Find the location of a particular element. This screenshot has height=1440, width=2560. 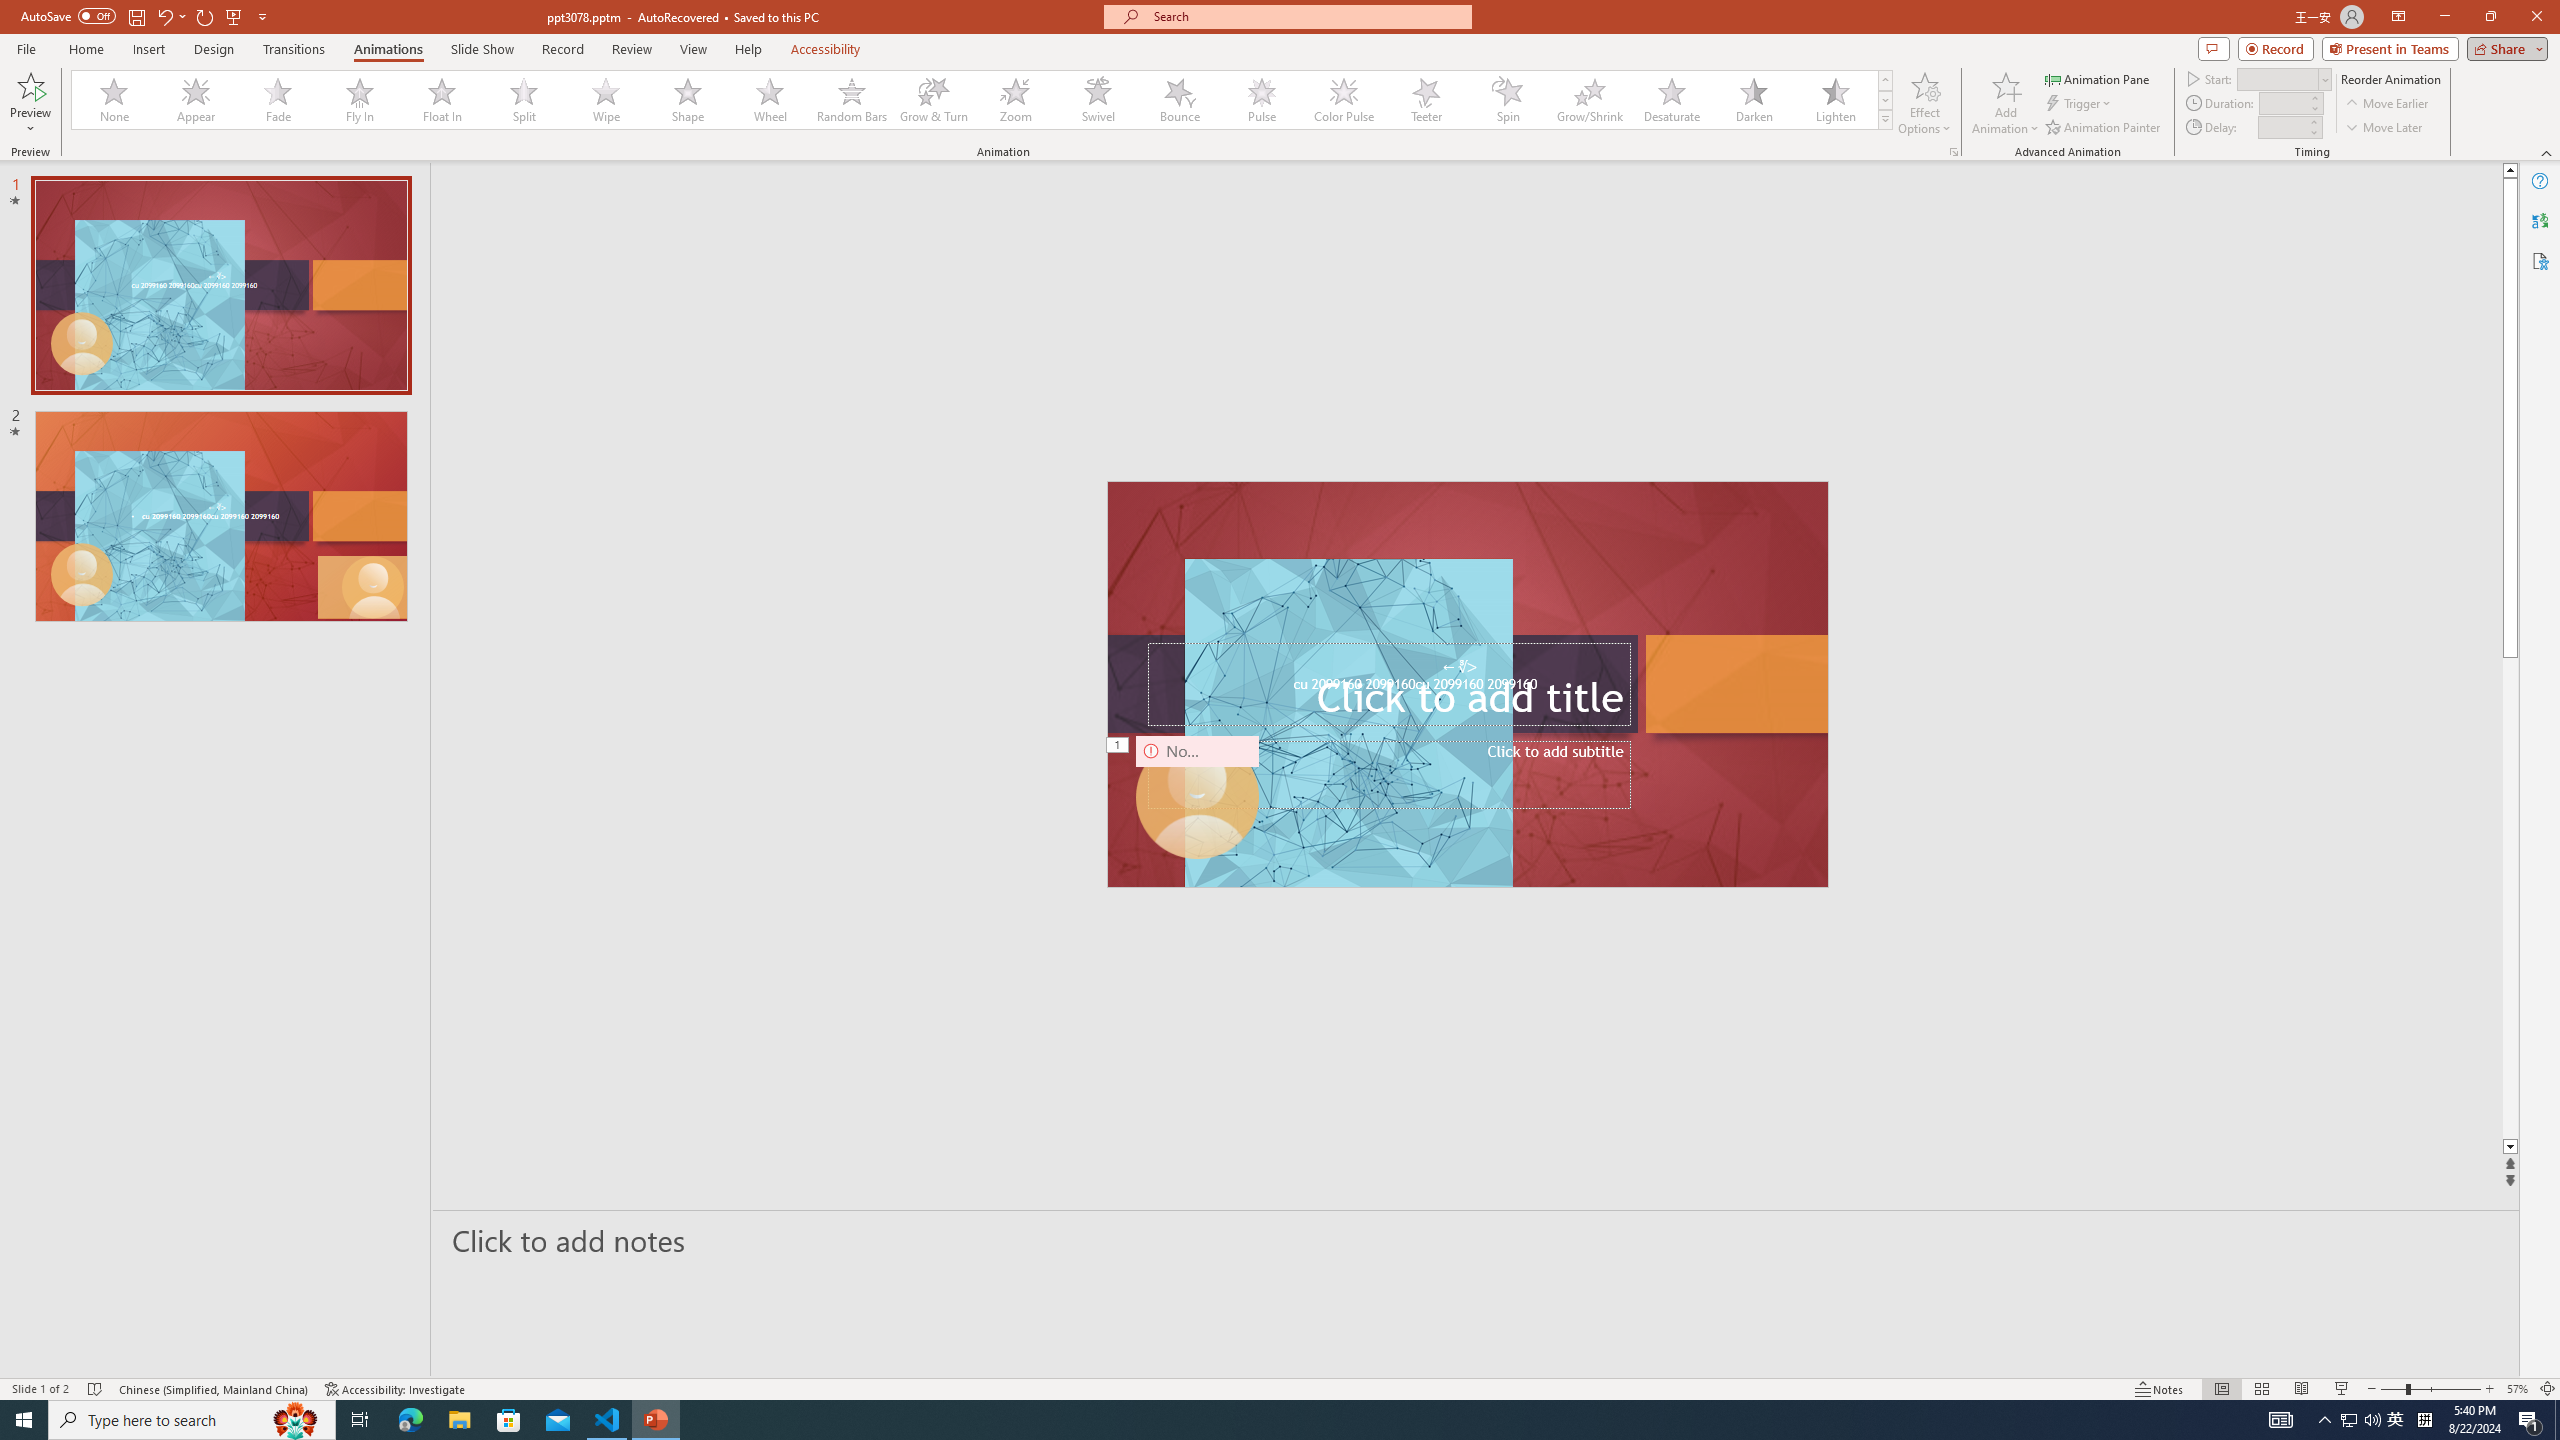

Grow/Shrink is located at coordinates (1589, 100).